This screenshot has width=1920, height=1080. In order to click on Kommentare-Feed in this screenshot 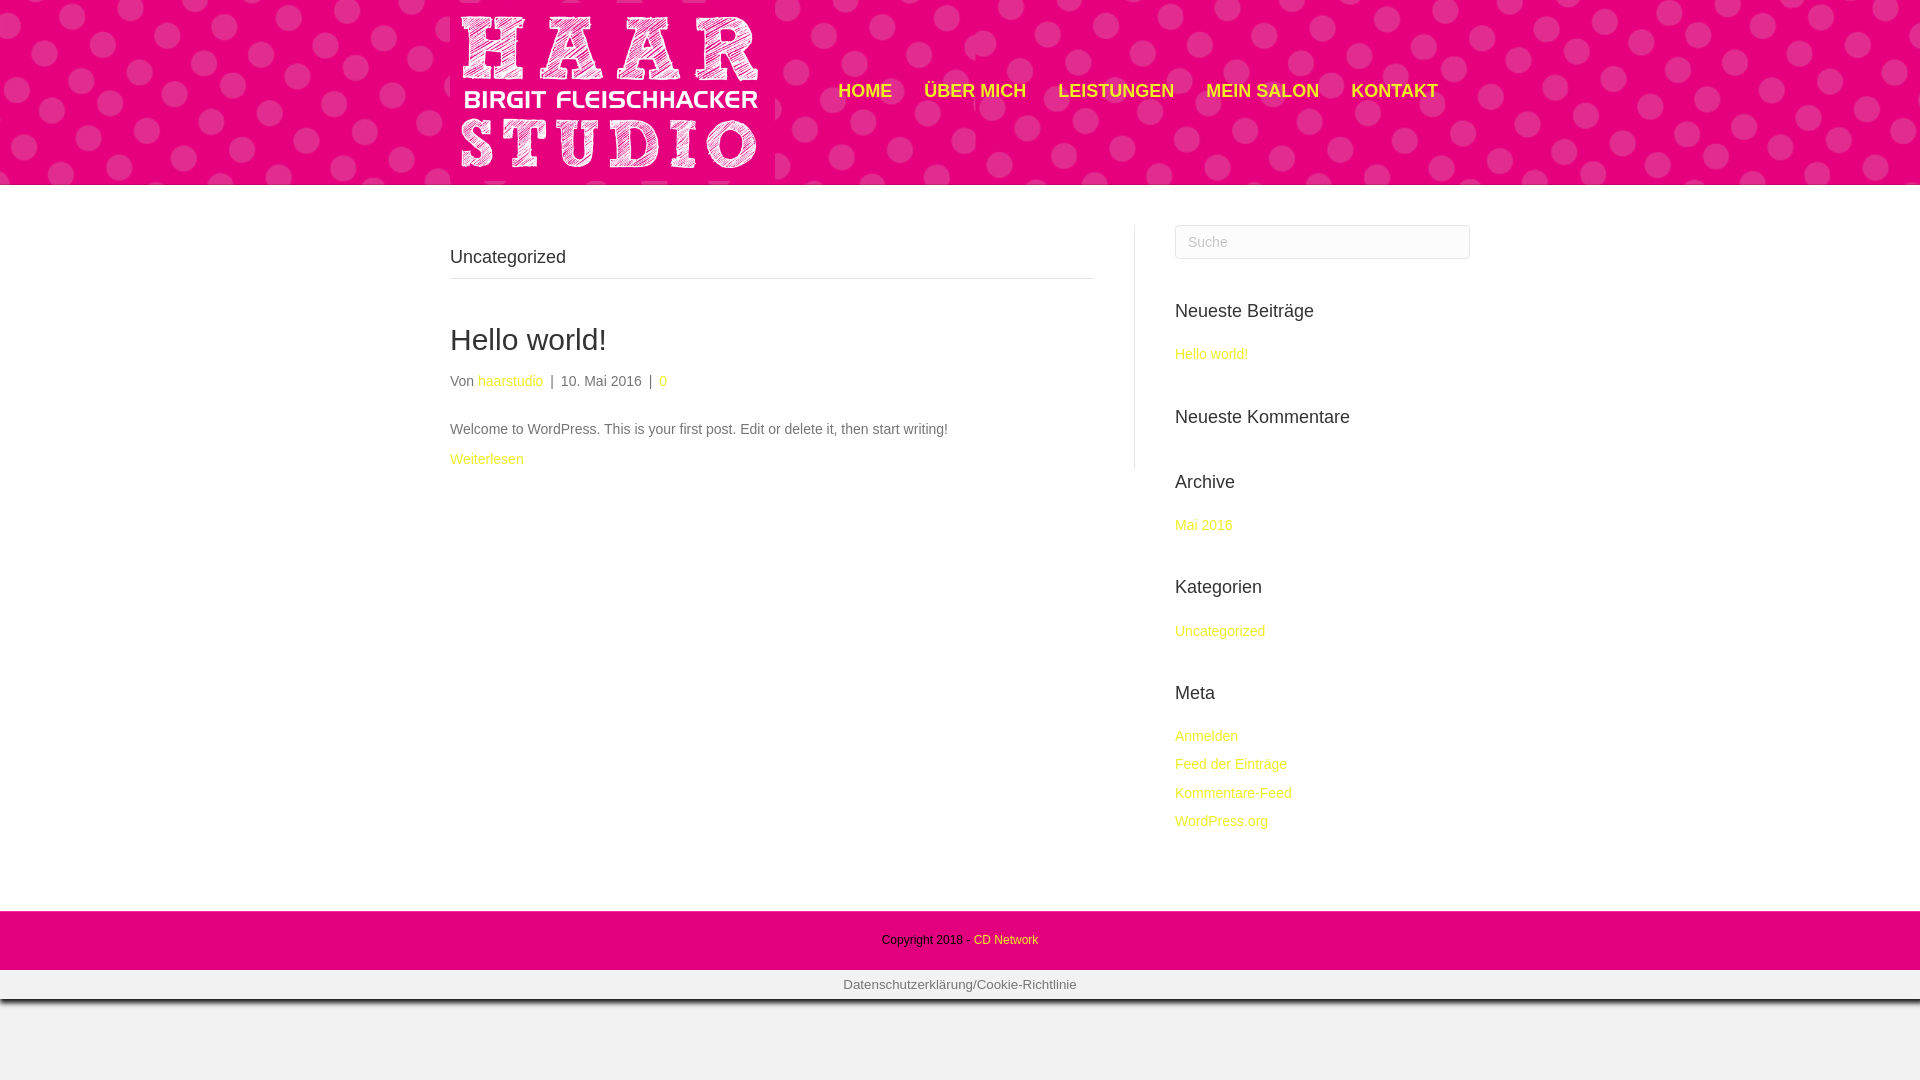, I will do `click(1234, 793)`.